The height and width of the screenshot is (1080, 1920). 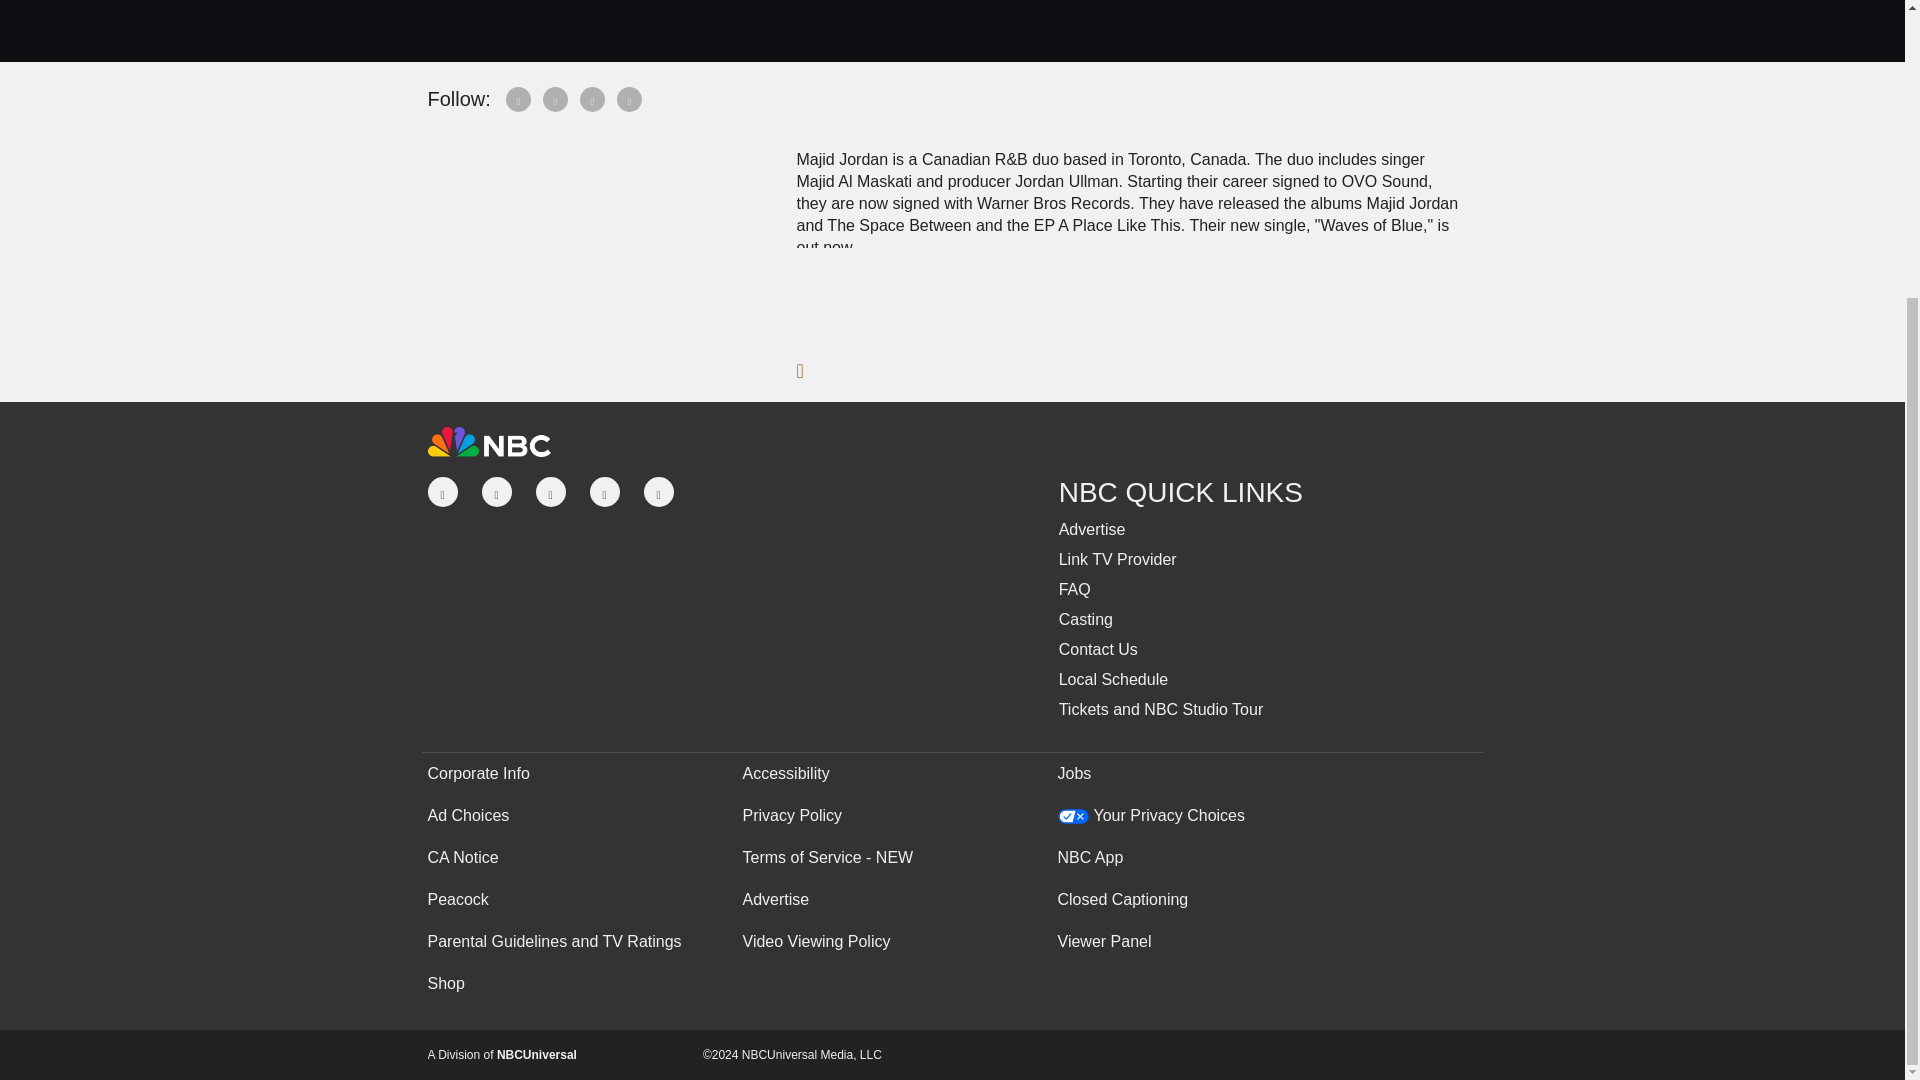 I want to click on Twitter, so click(x=556, y=98).